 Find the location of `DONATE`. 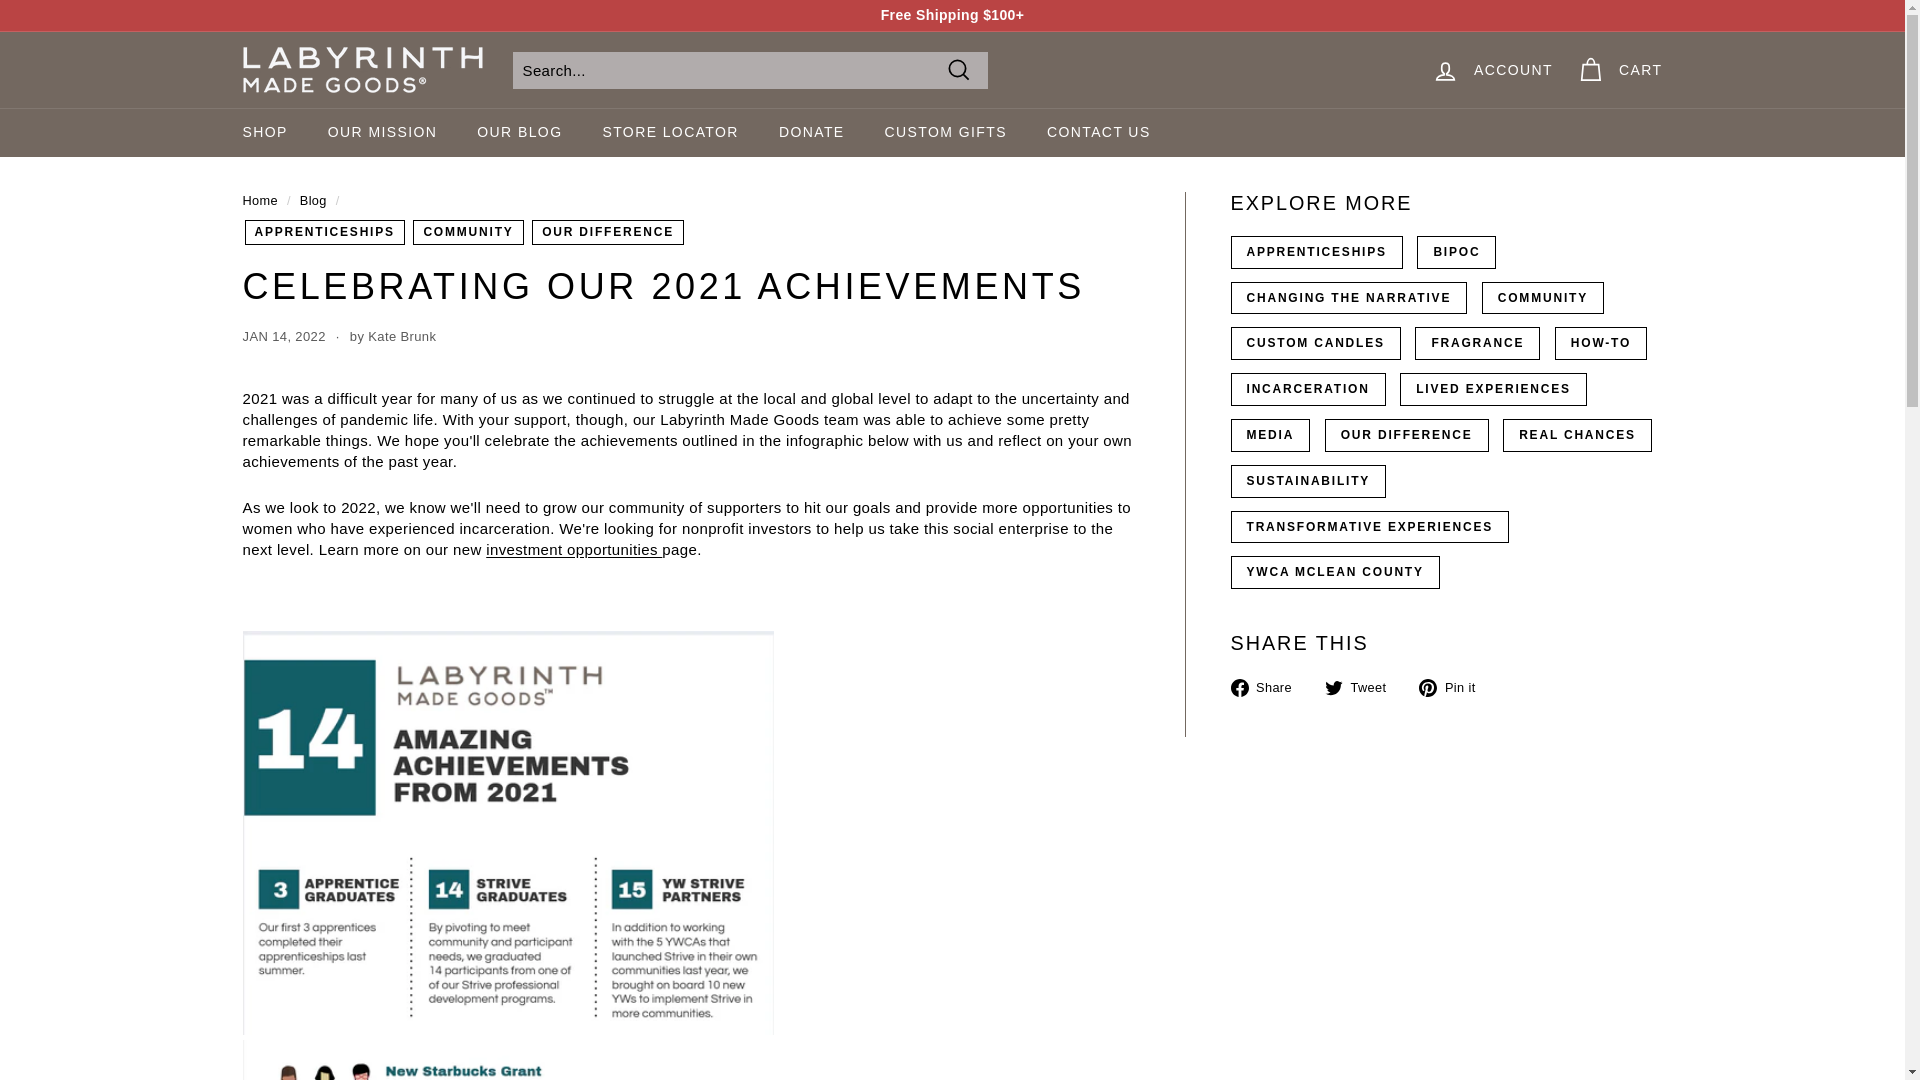

DONATE is located at coordinates (812, 132).